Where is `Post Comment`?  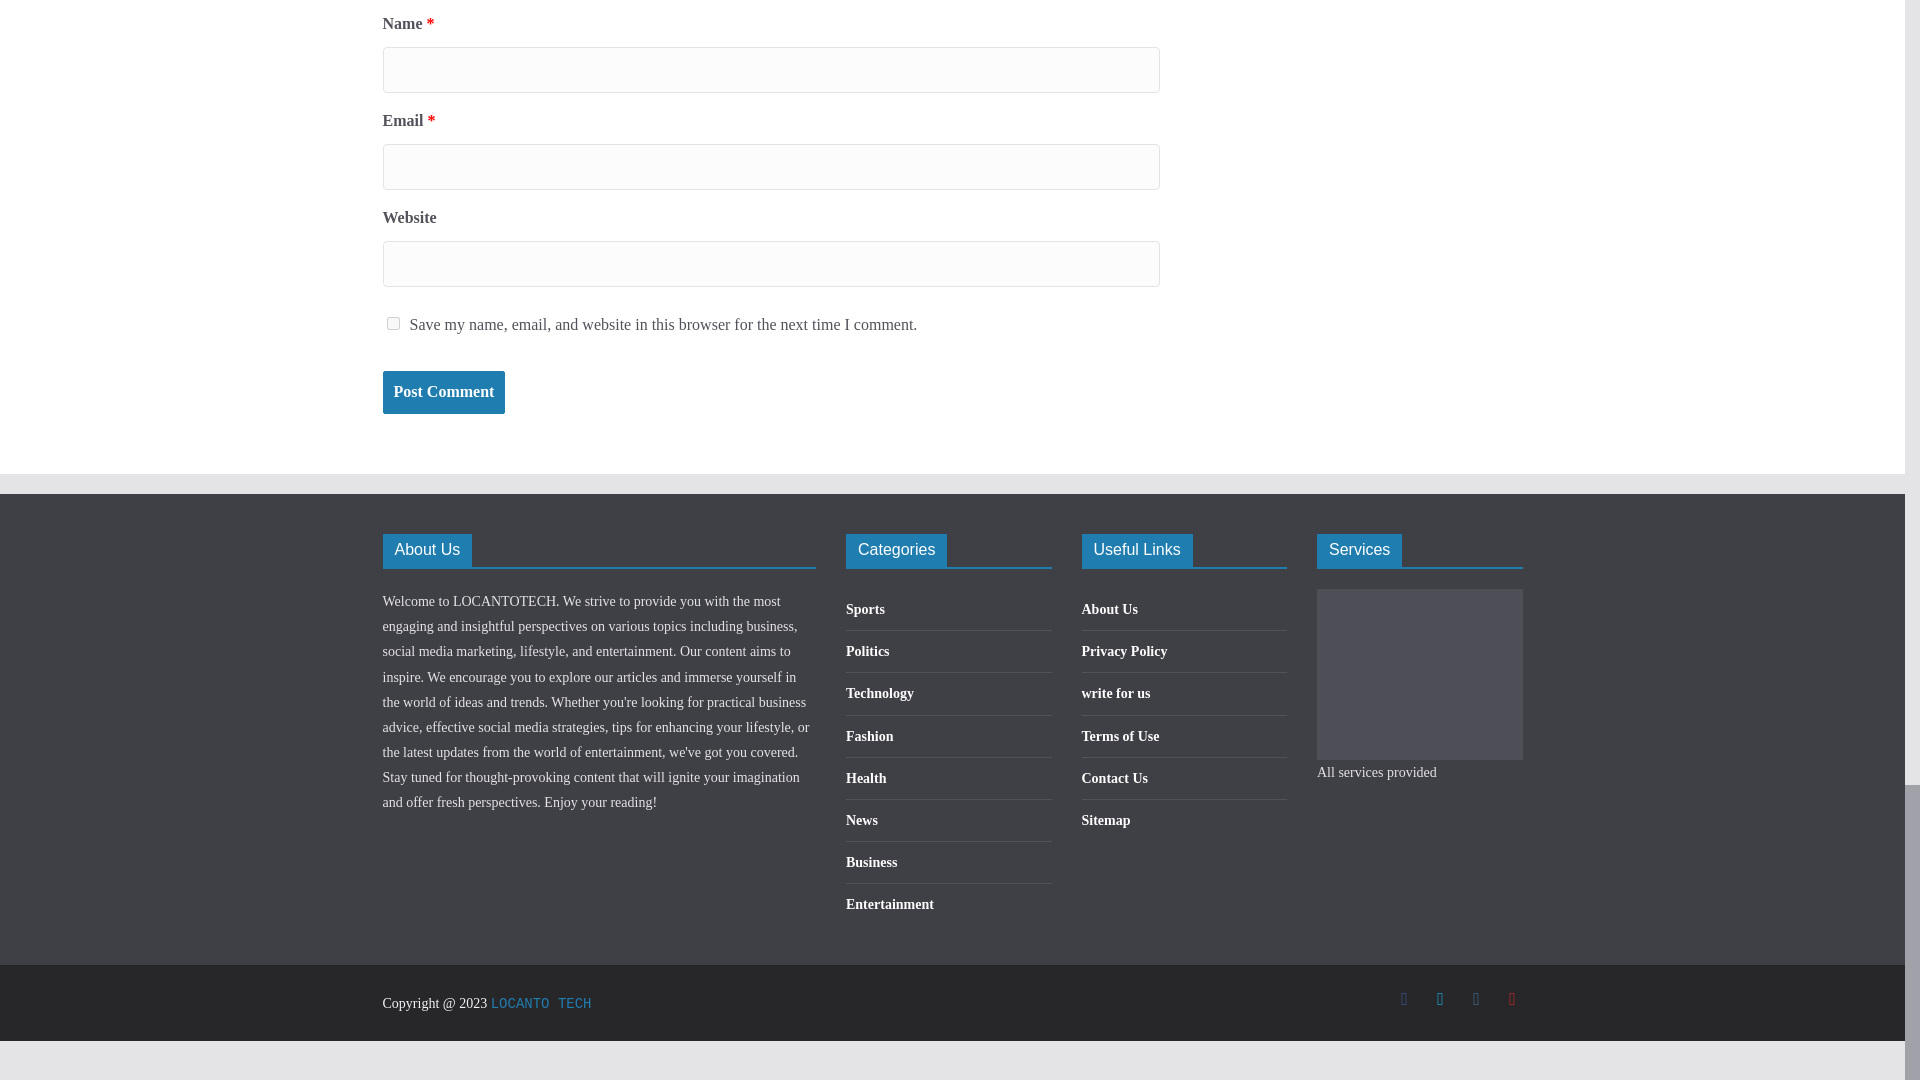
Post Comment is located at coordinates (443, 392).